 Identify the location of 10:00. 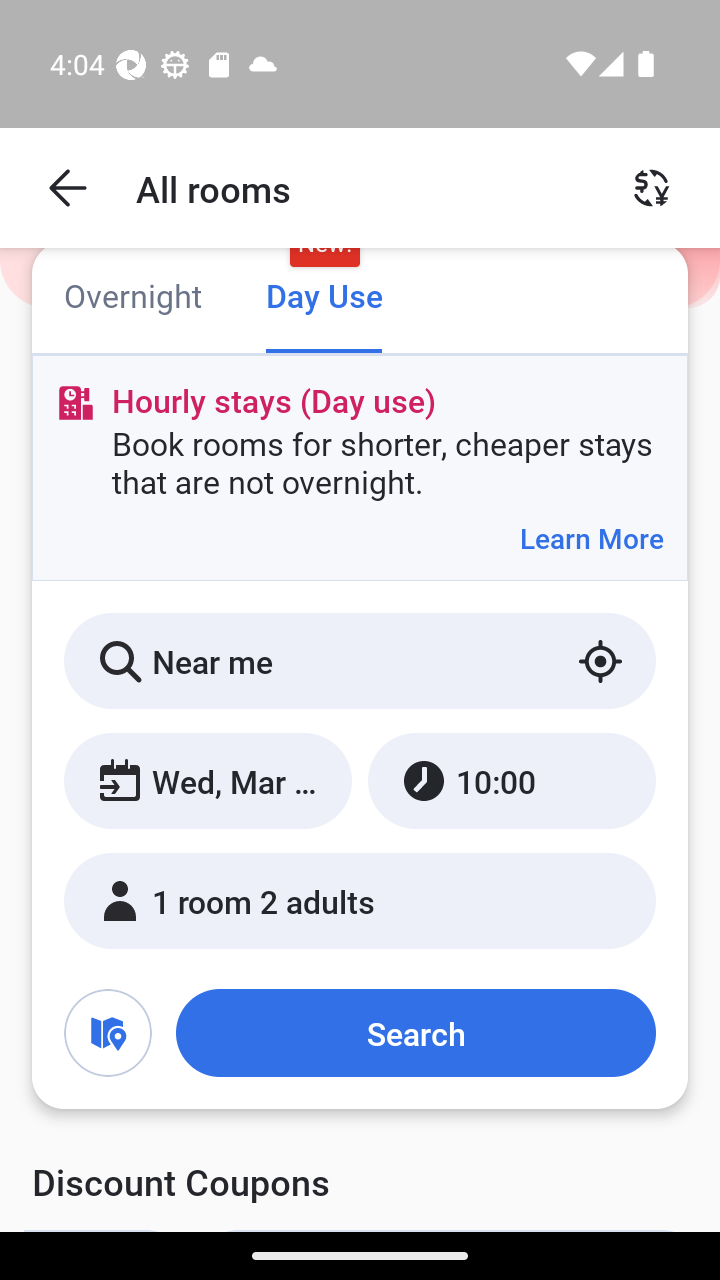
(511, 781).